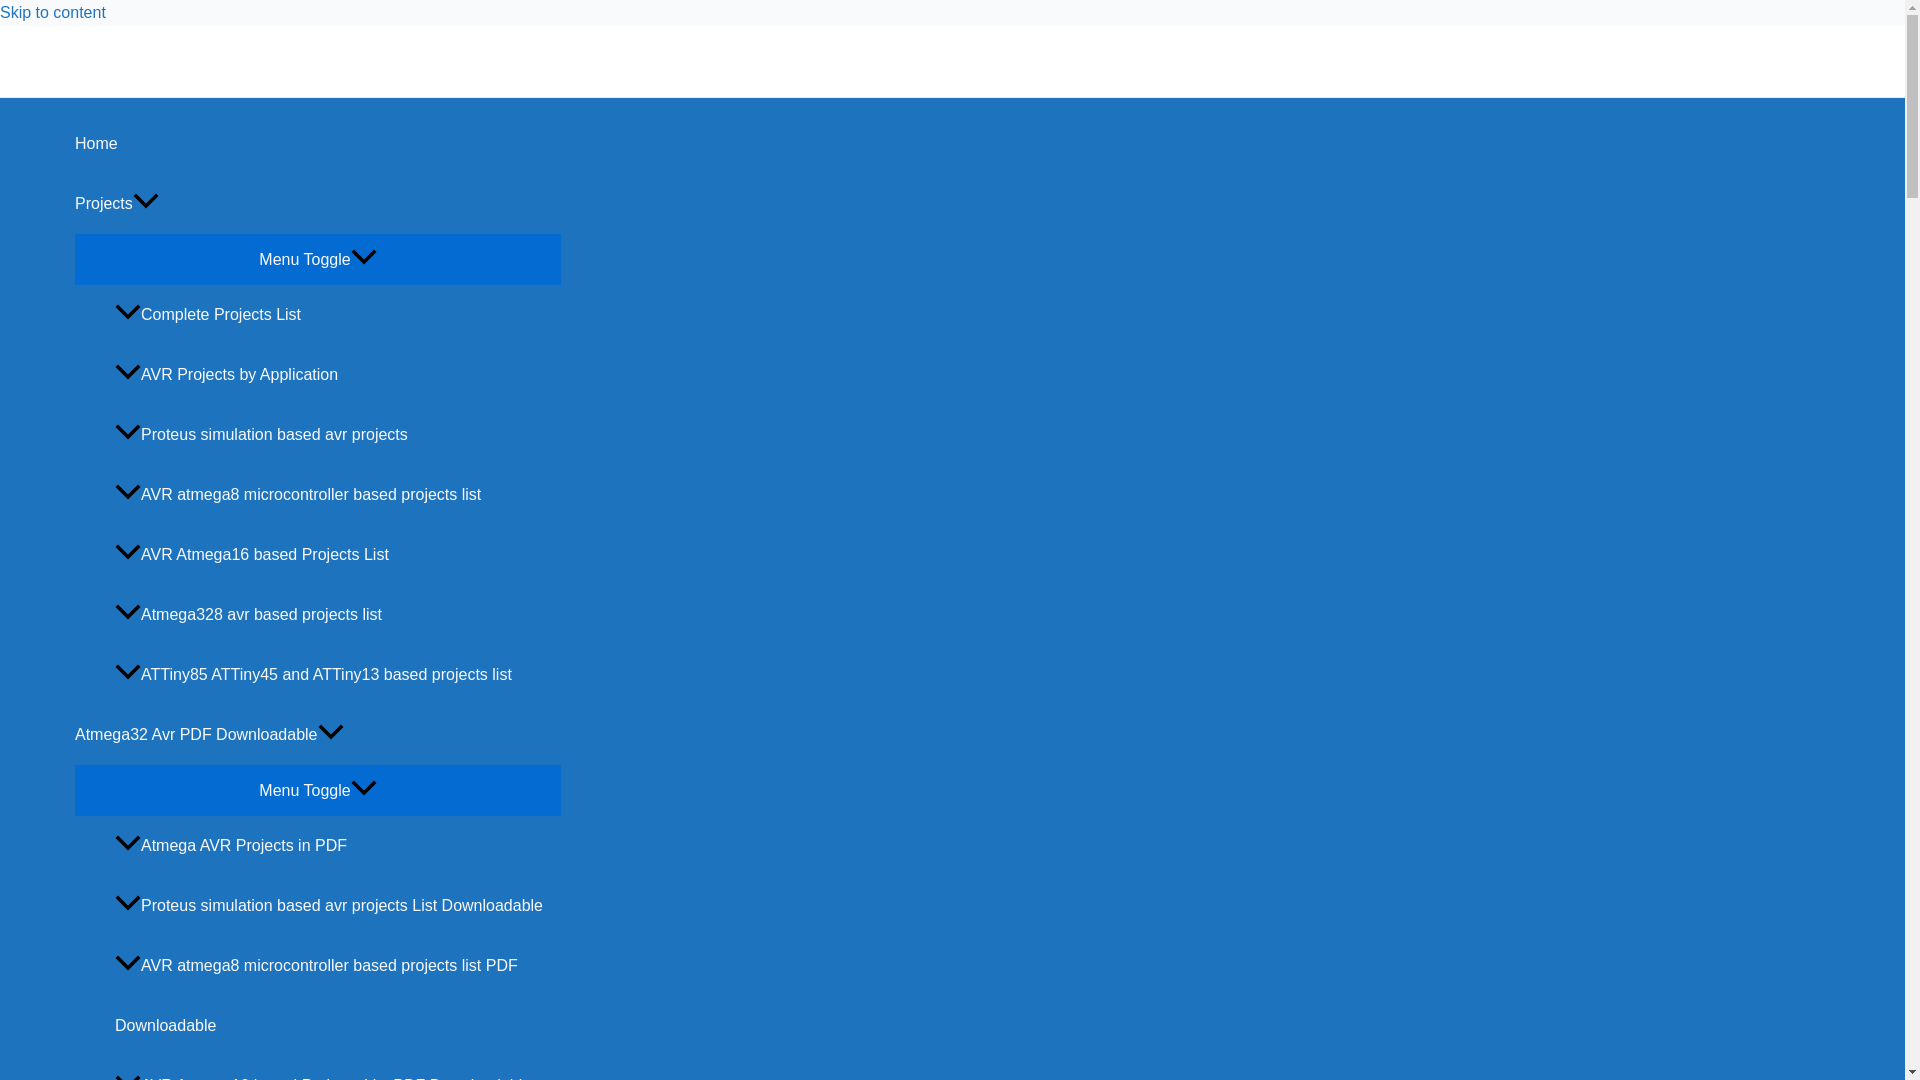  Describe the element at coordinates (52, 12) in the screenshot. I see `Skip to content` at that location.